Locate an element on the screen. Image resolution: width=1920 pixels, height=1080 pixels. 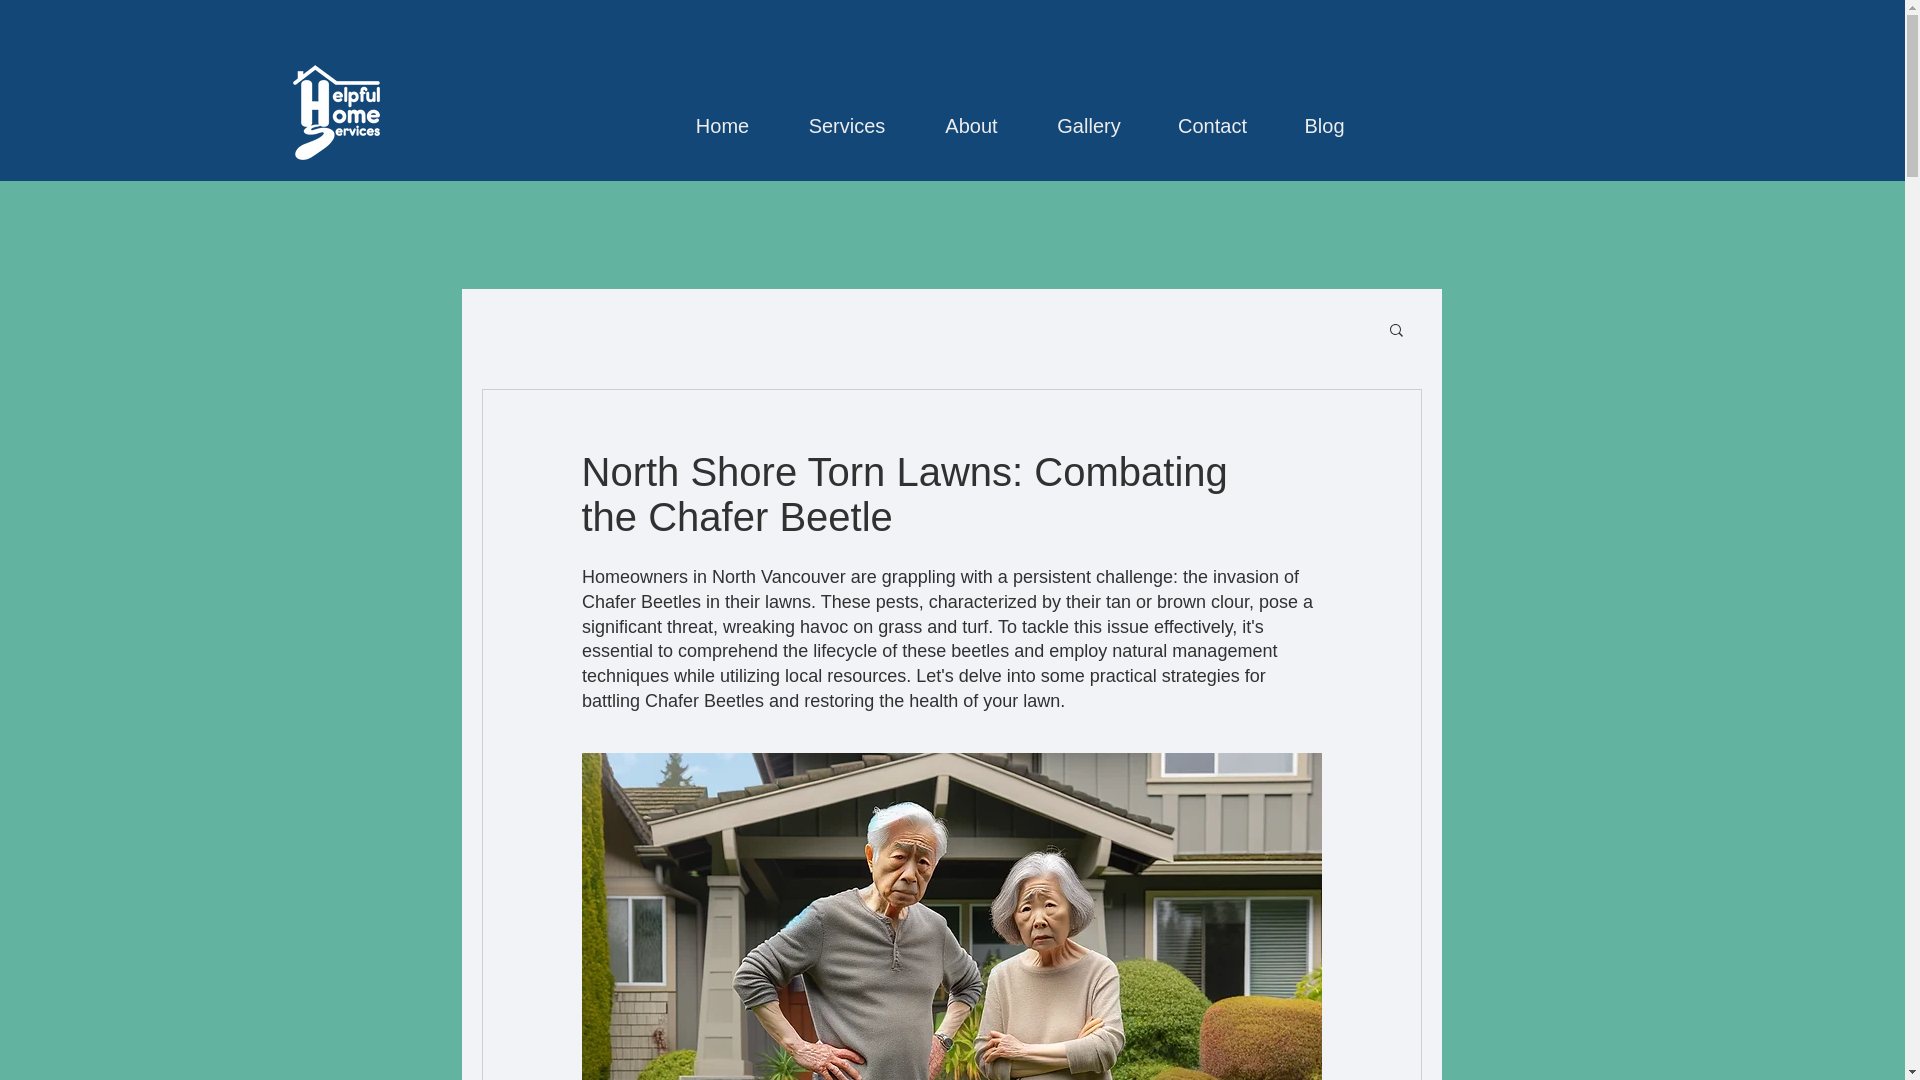
Contact is located at coordinates (1212, 116).